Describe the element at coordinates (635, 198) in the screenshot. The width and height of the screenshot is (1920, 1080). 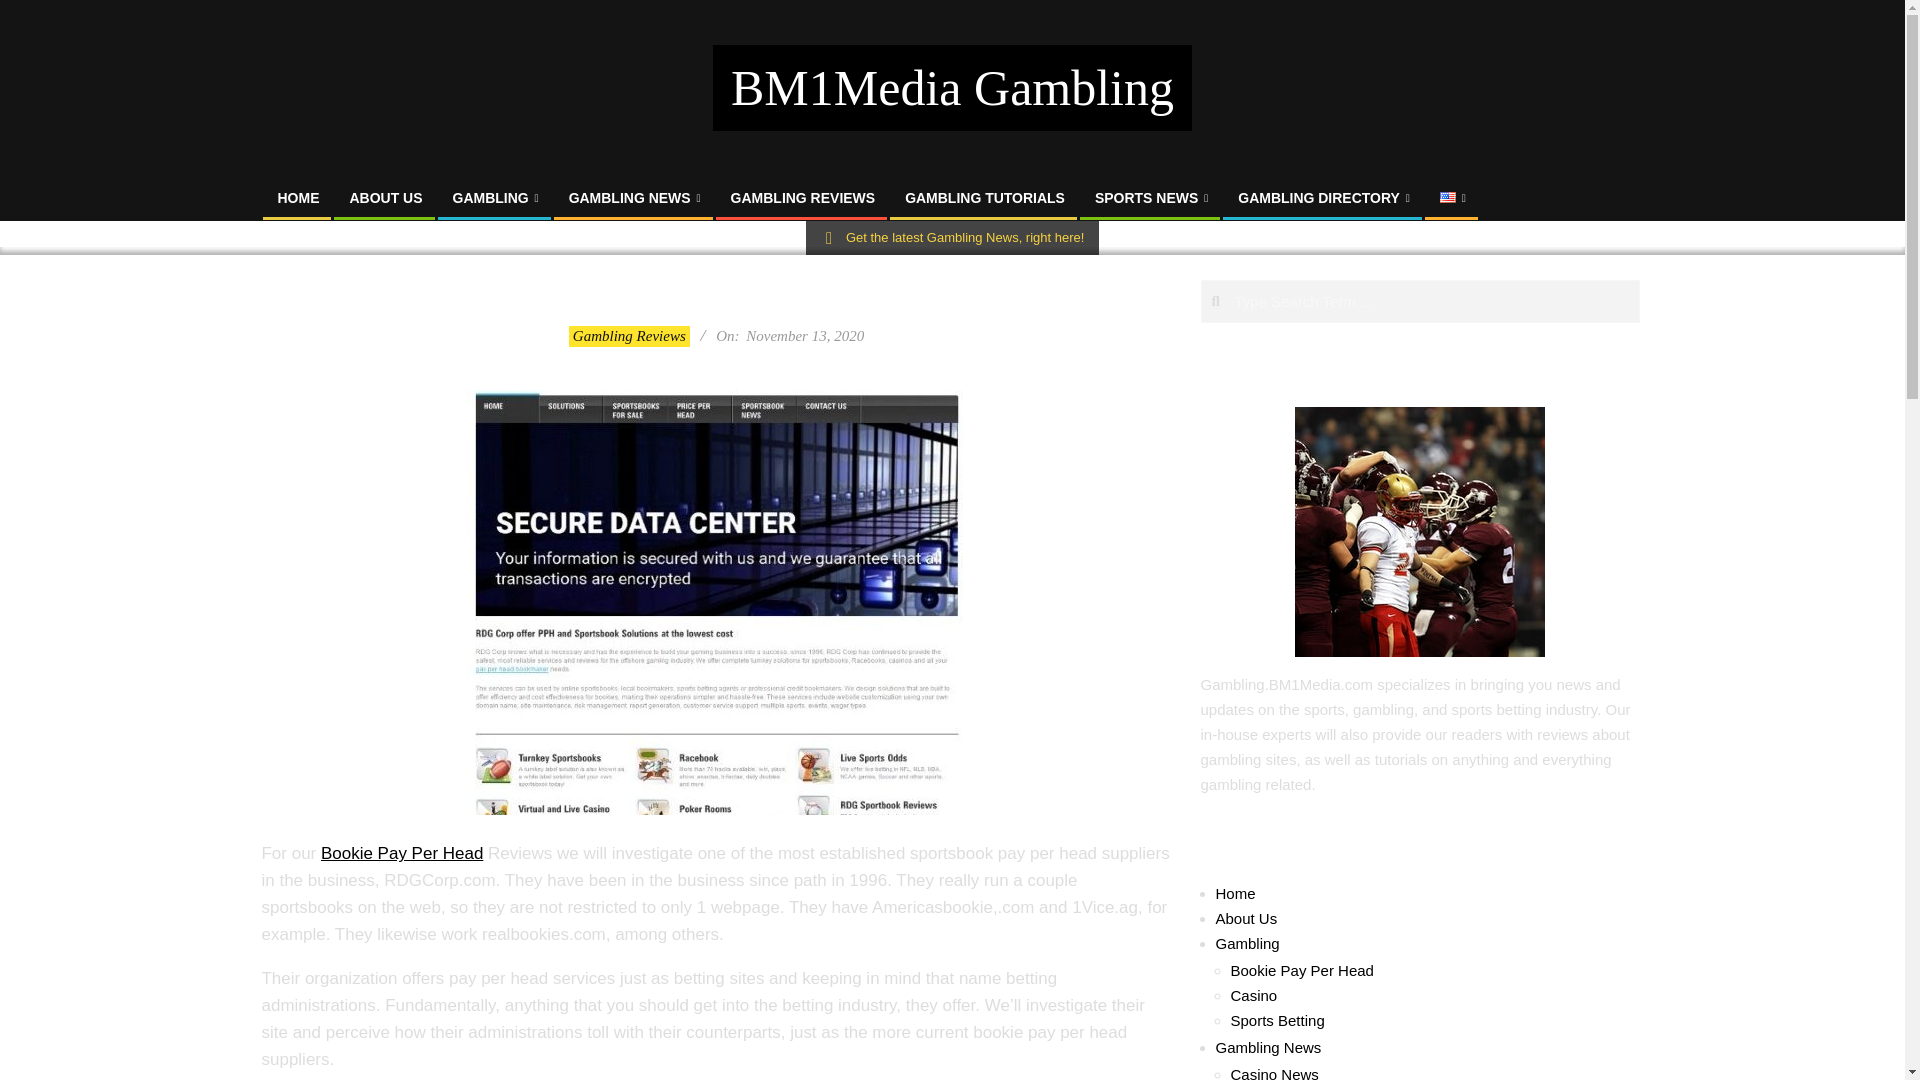
I see `GAMBLING NEWS` at that location.